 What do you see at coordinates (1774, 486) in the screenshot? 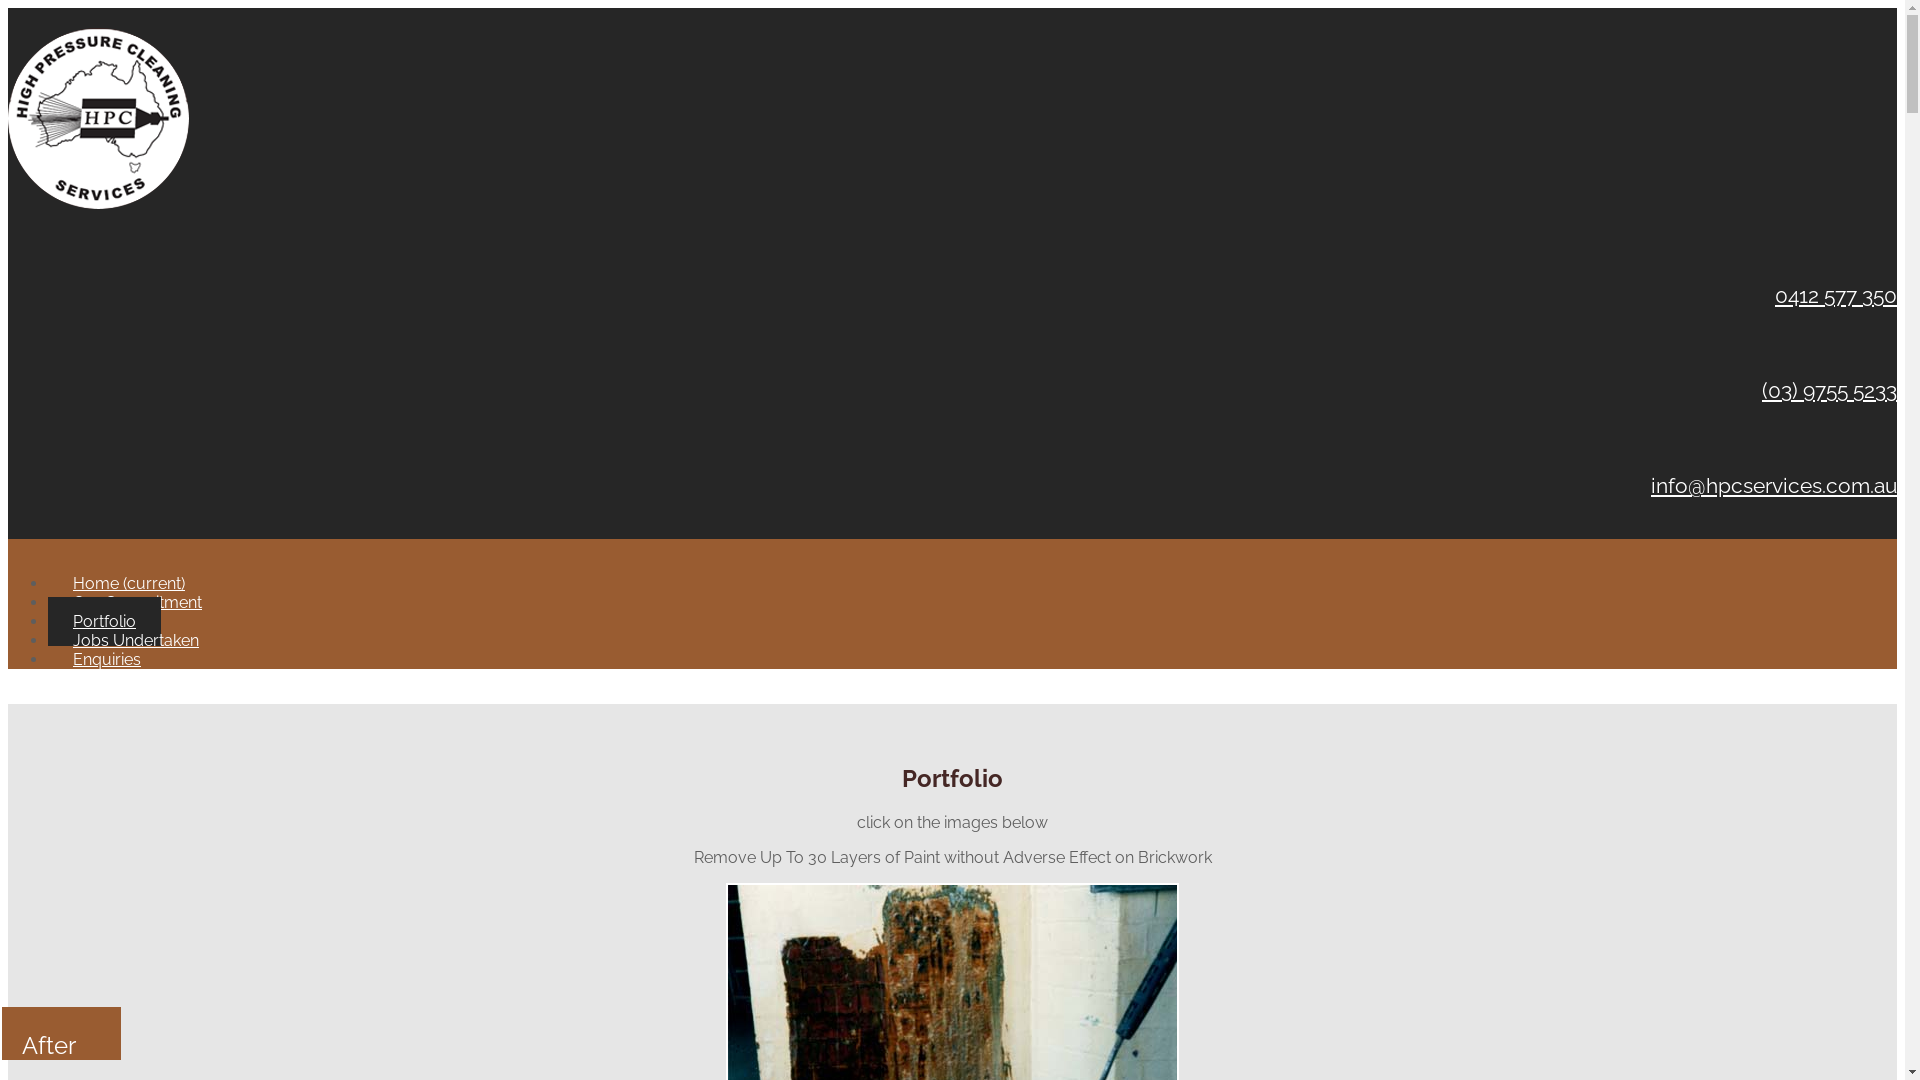
I see `info@hpcservices.com.au` at bounding box center [1774, 486].